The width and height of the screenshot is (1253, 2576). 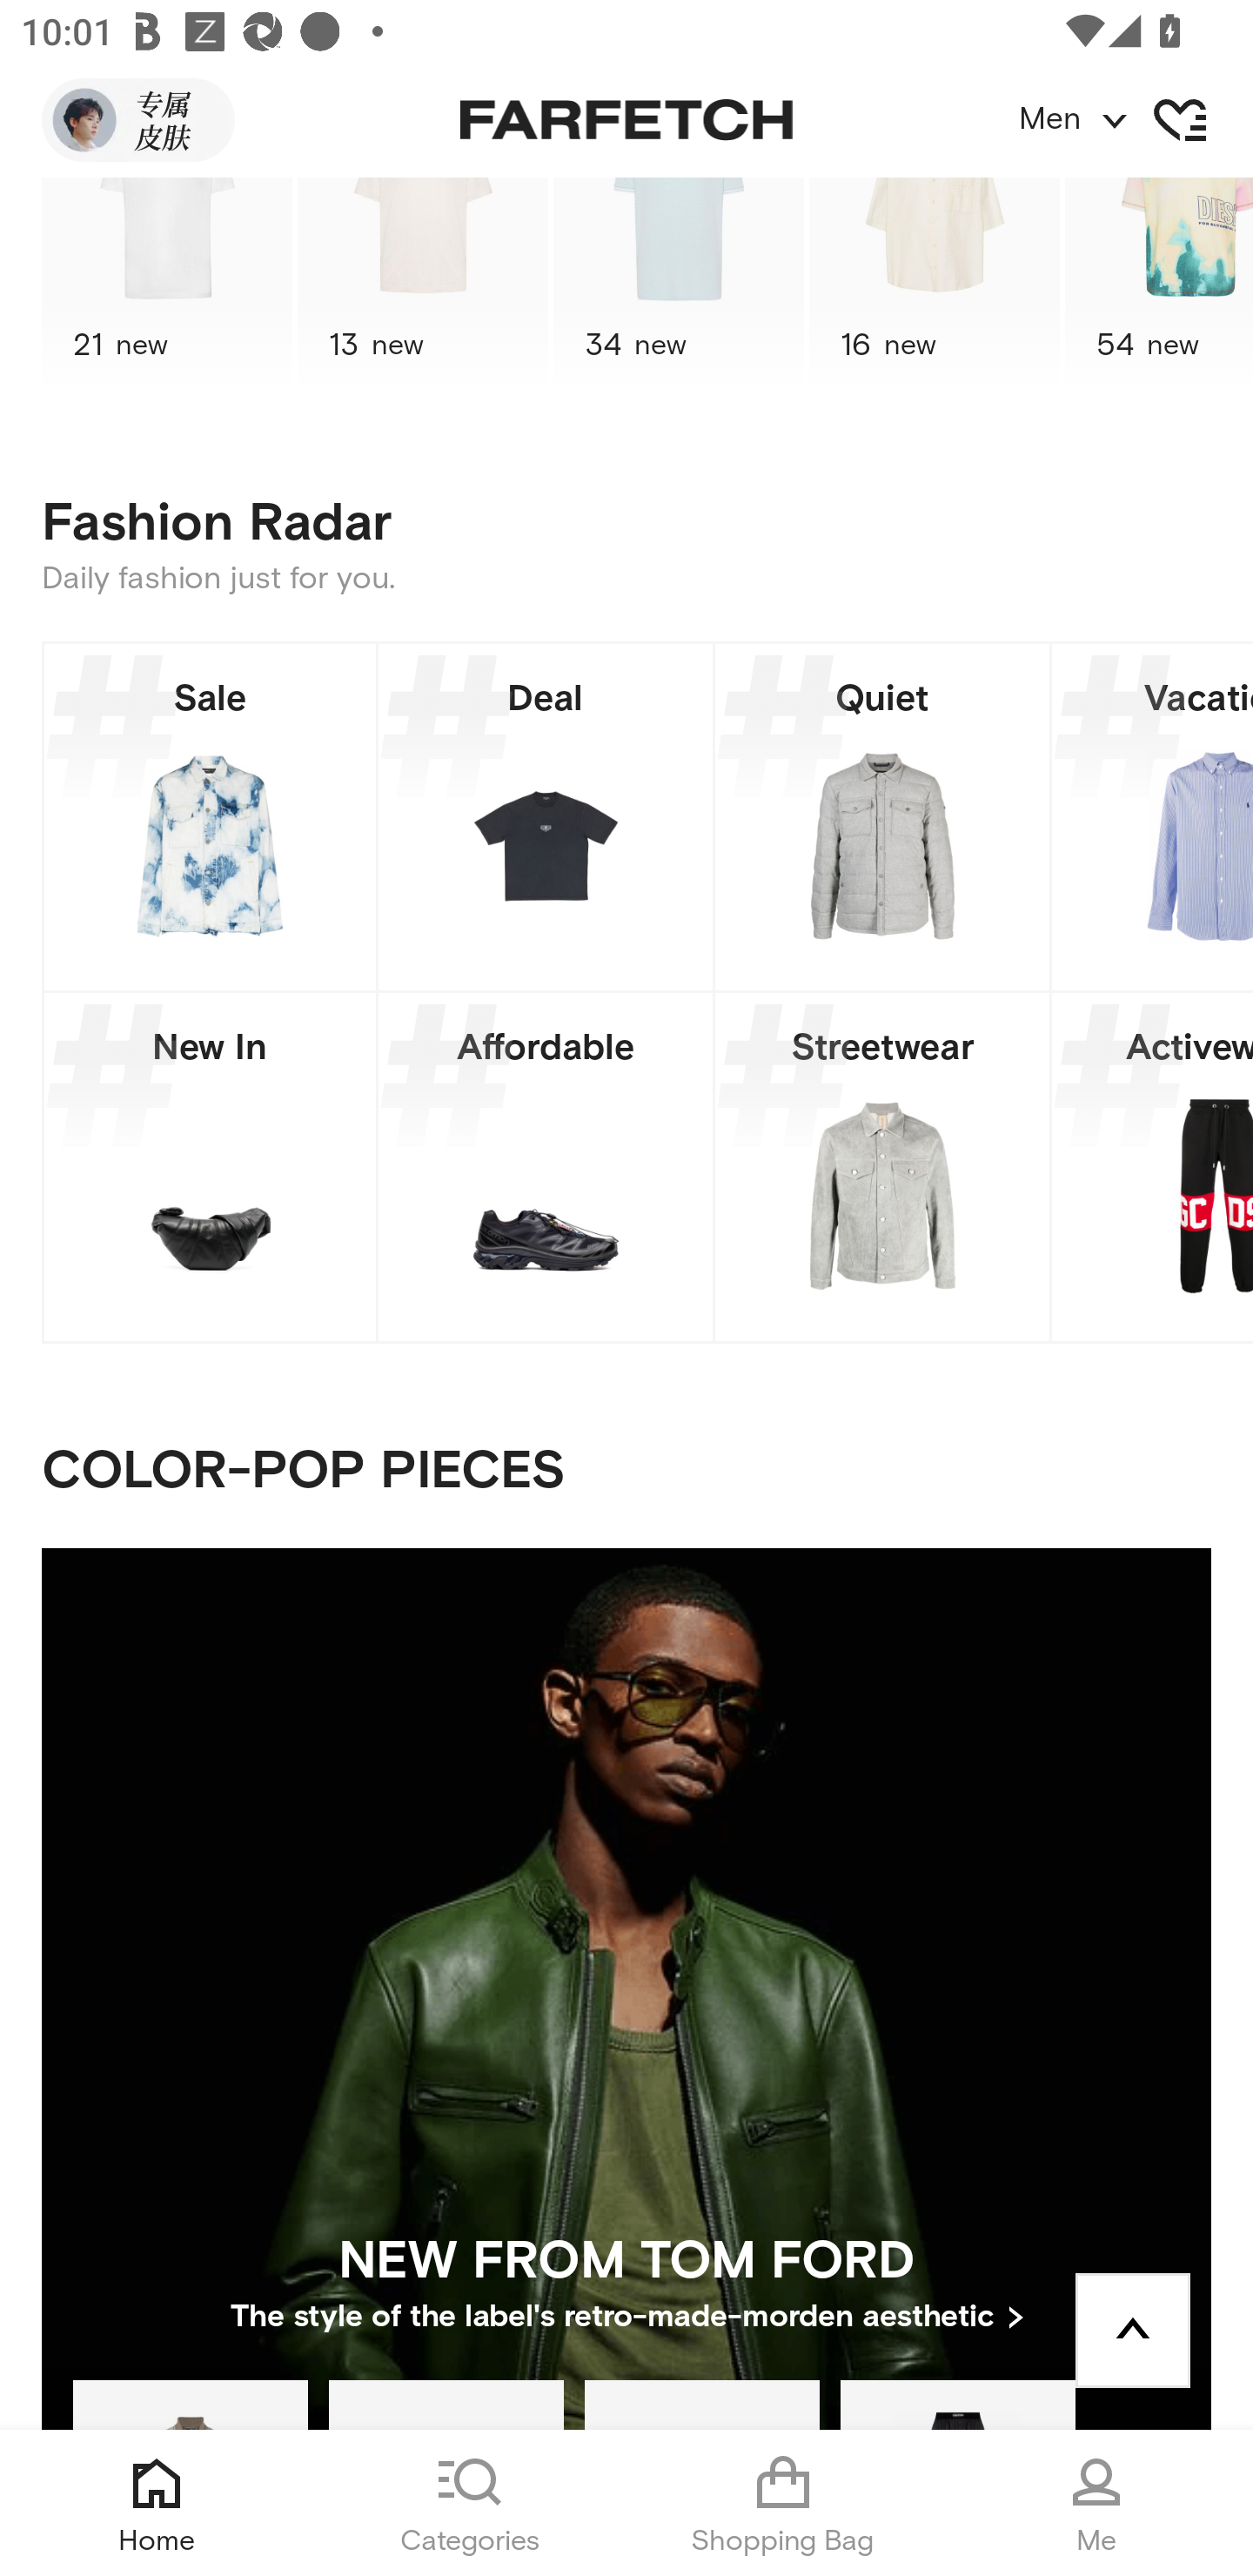 I want to click on Vacation, so click(x=1152, y=816).